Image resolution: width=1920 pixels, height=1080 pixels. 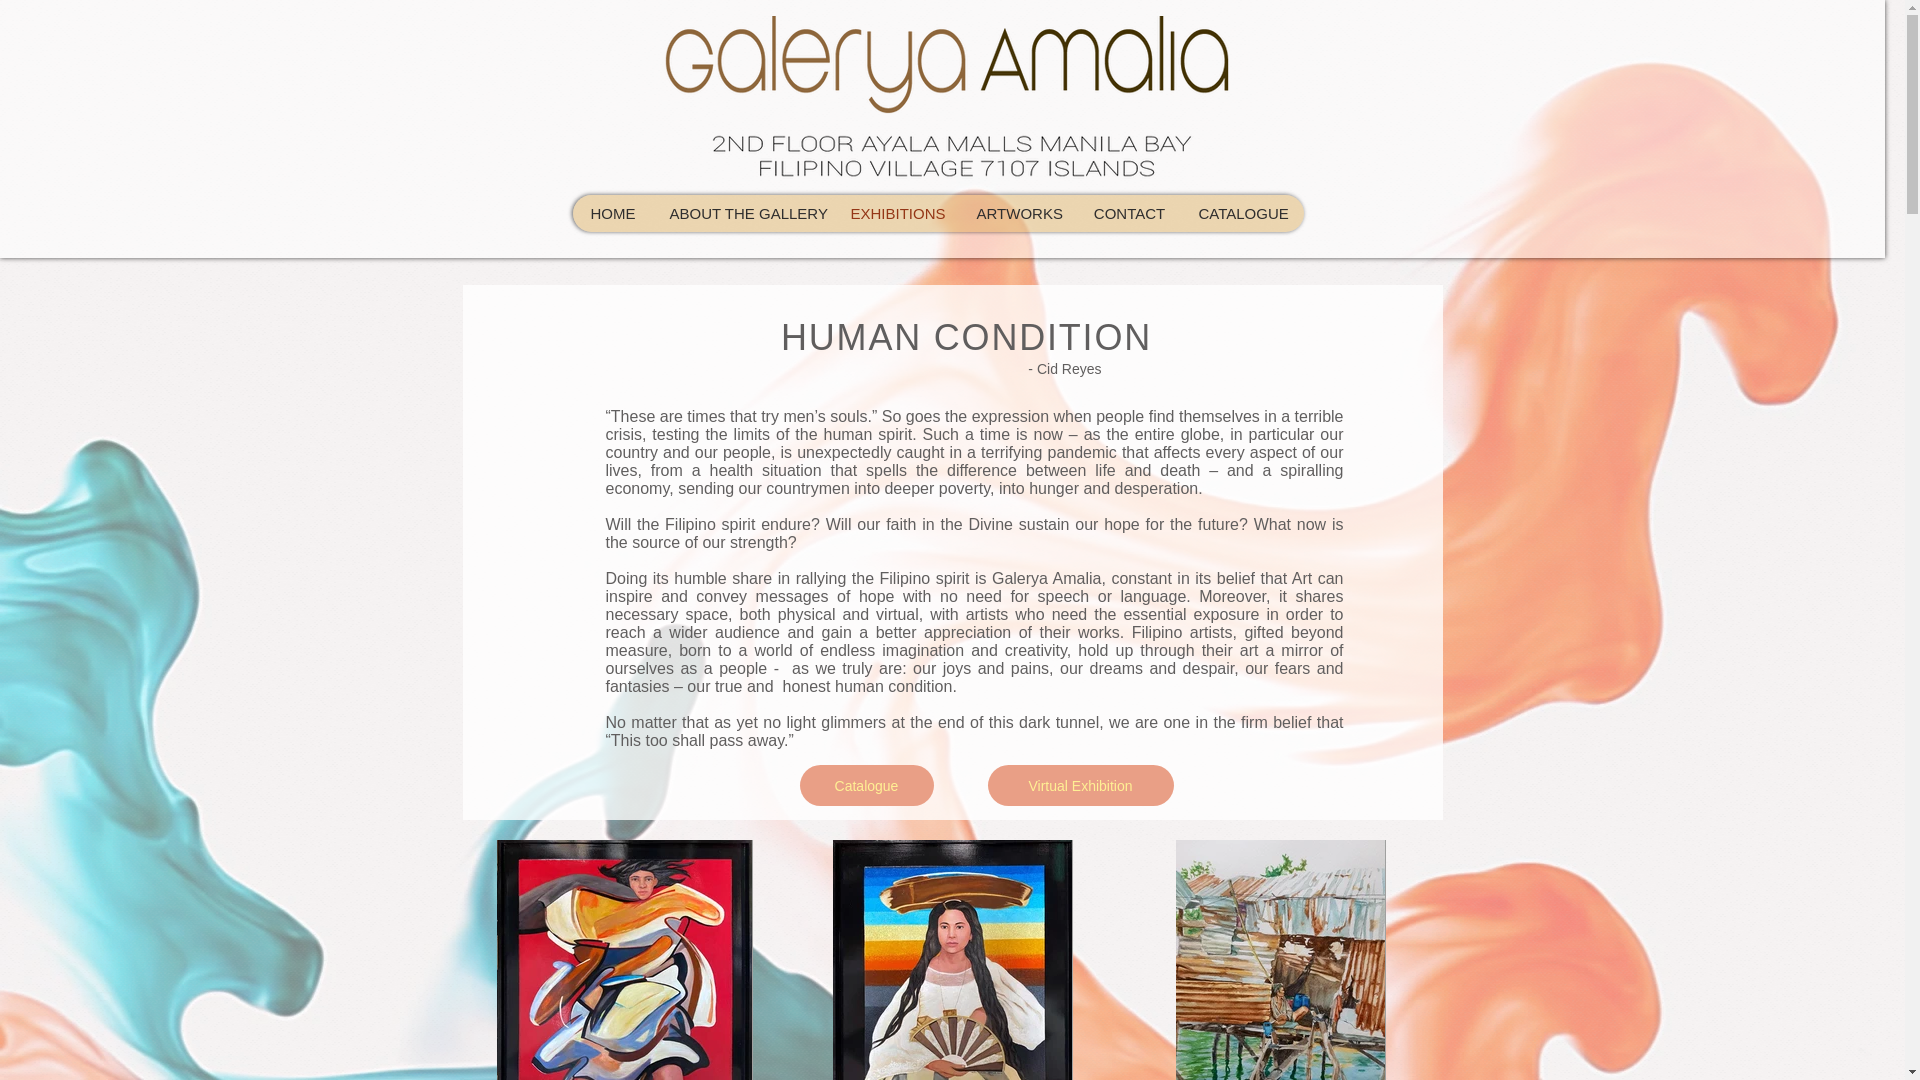 I want to click on HOME, so click(x=612, y=214).